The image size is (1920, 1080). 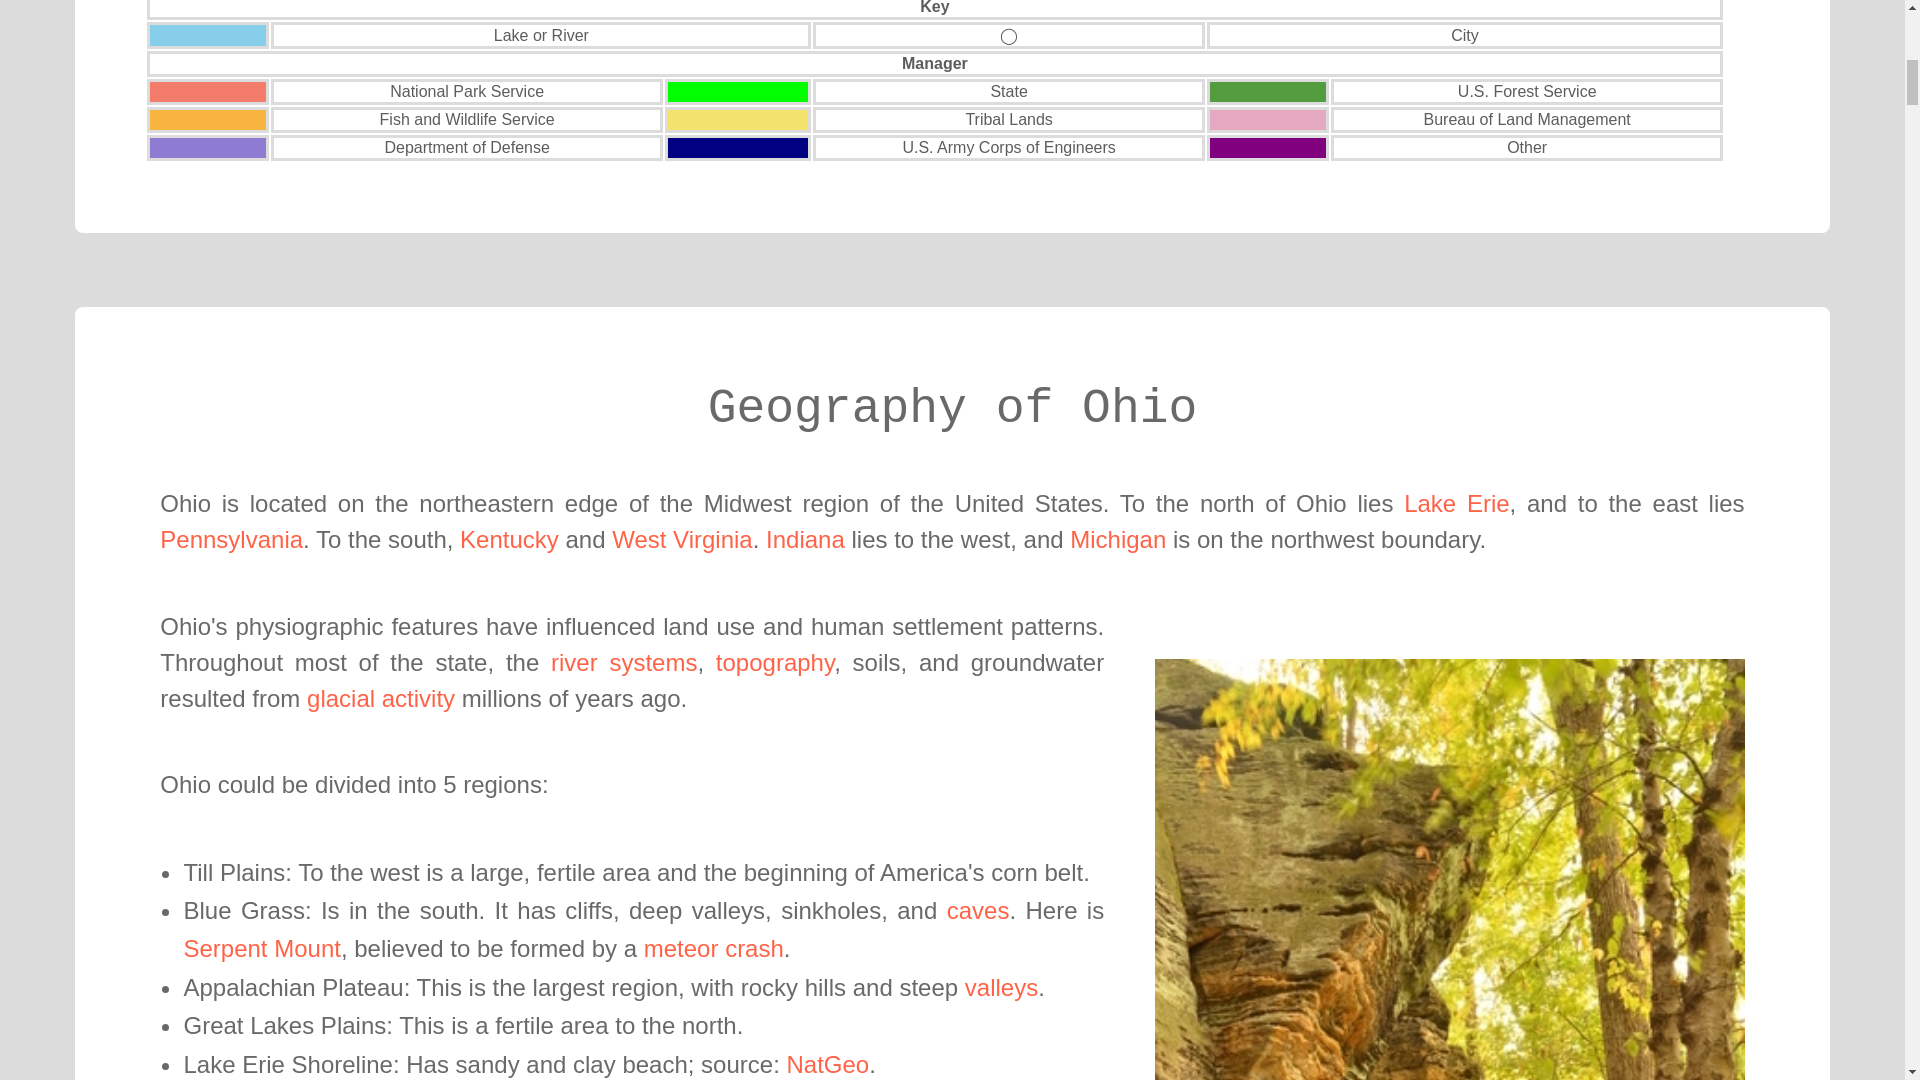 What do you see at coordinates (260, 948) in the screenshot?
I see `Serpent Mount` at bounding box center [260, 948].